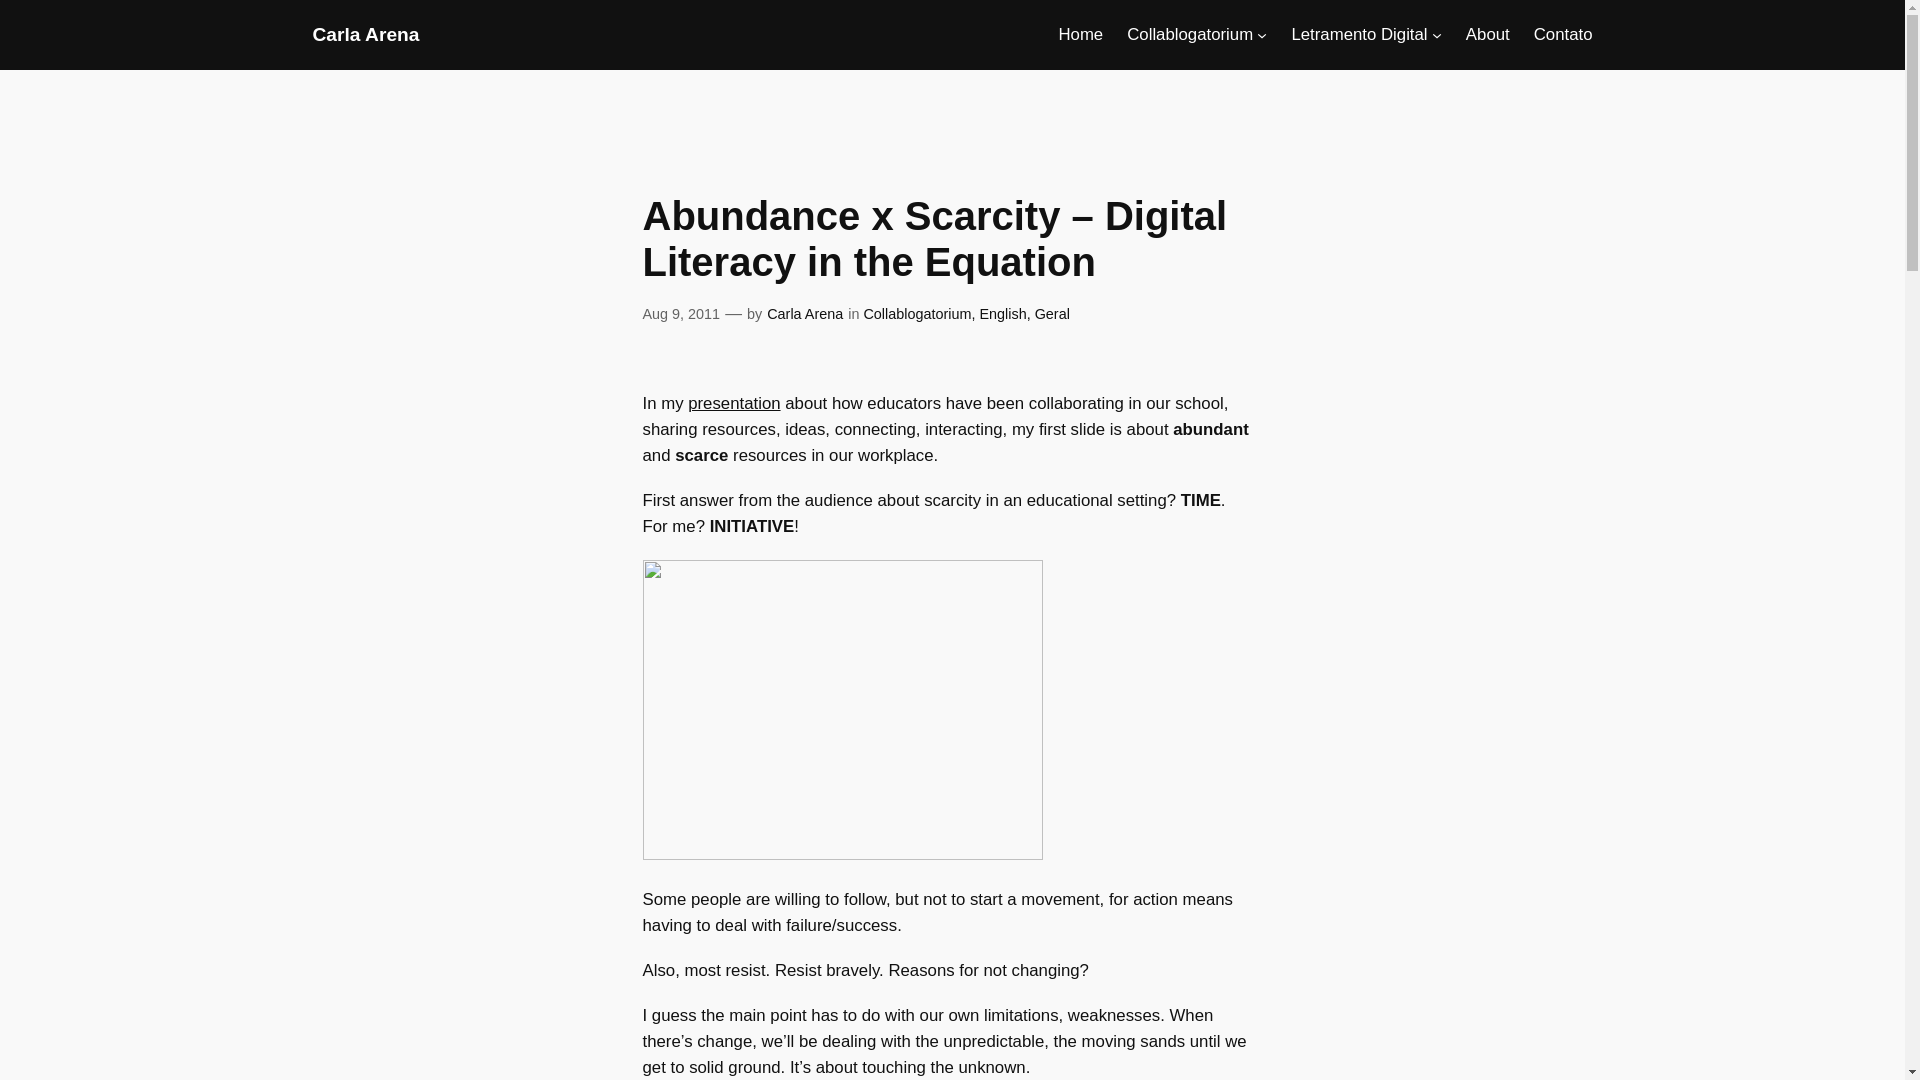 The height and width of the screenshot is (1080, 1920). What do you see at coordinates (733, 403) in the screenshot?
I see `presentation` at bounding box center [733, 403].